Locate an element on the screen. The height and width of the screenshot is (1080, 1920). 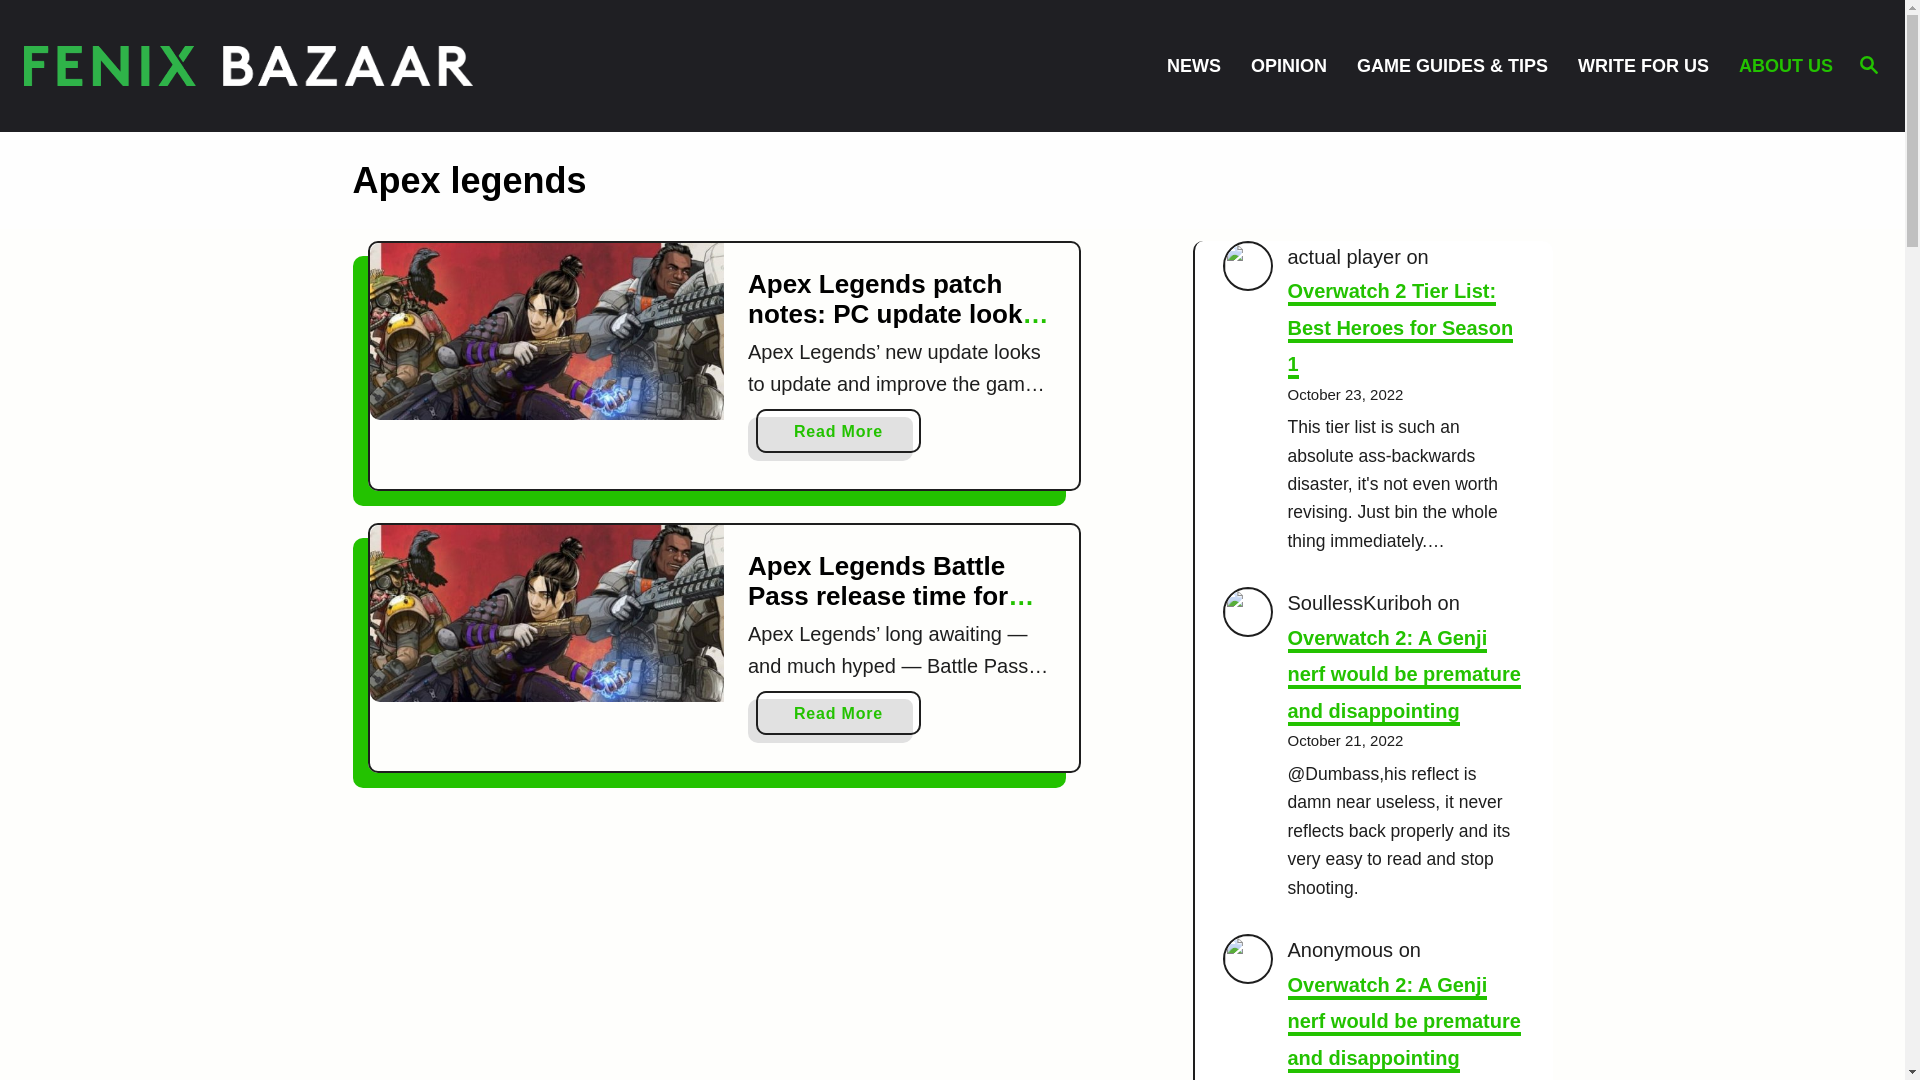
Apex Legends patch notes: PC update looks to fix crashes is located at coordinates (898, 312).